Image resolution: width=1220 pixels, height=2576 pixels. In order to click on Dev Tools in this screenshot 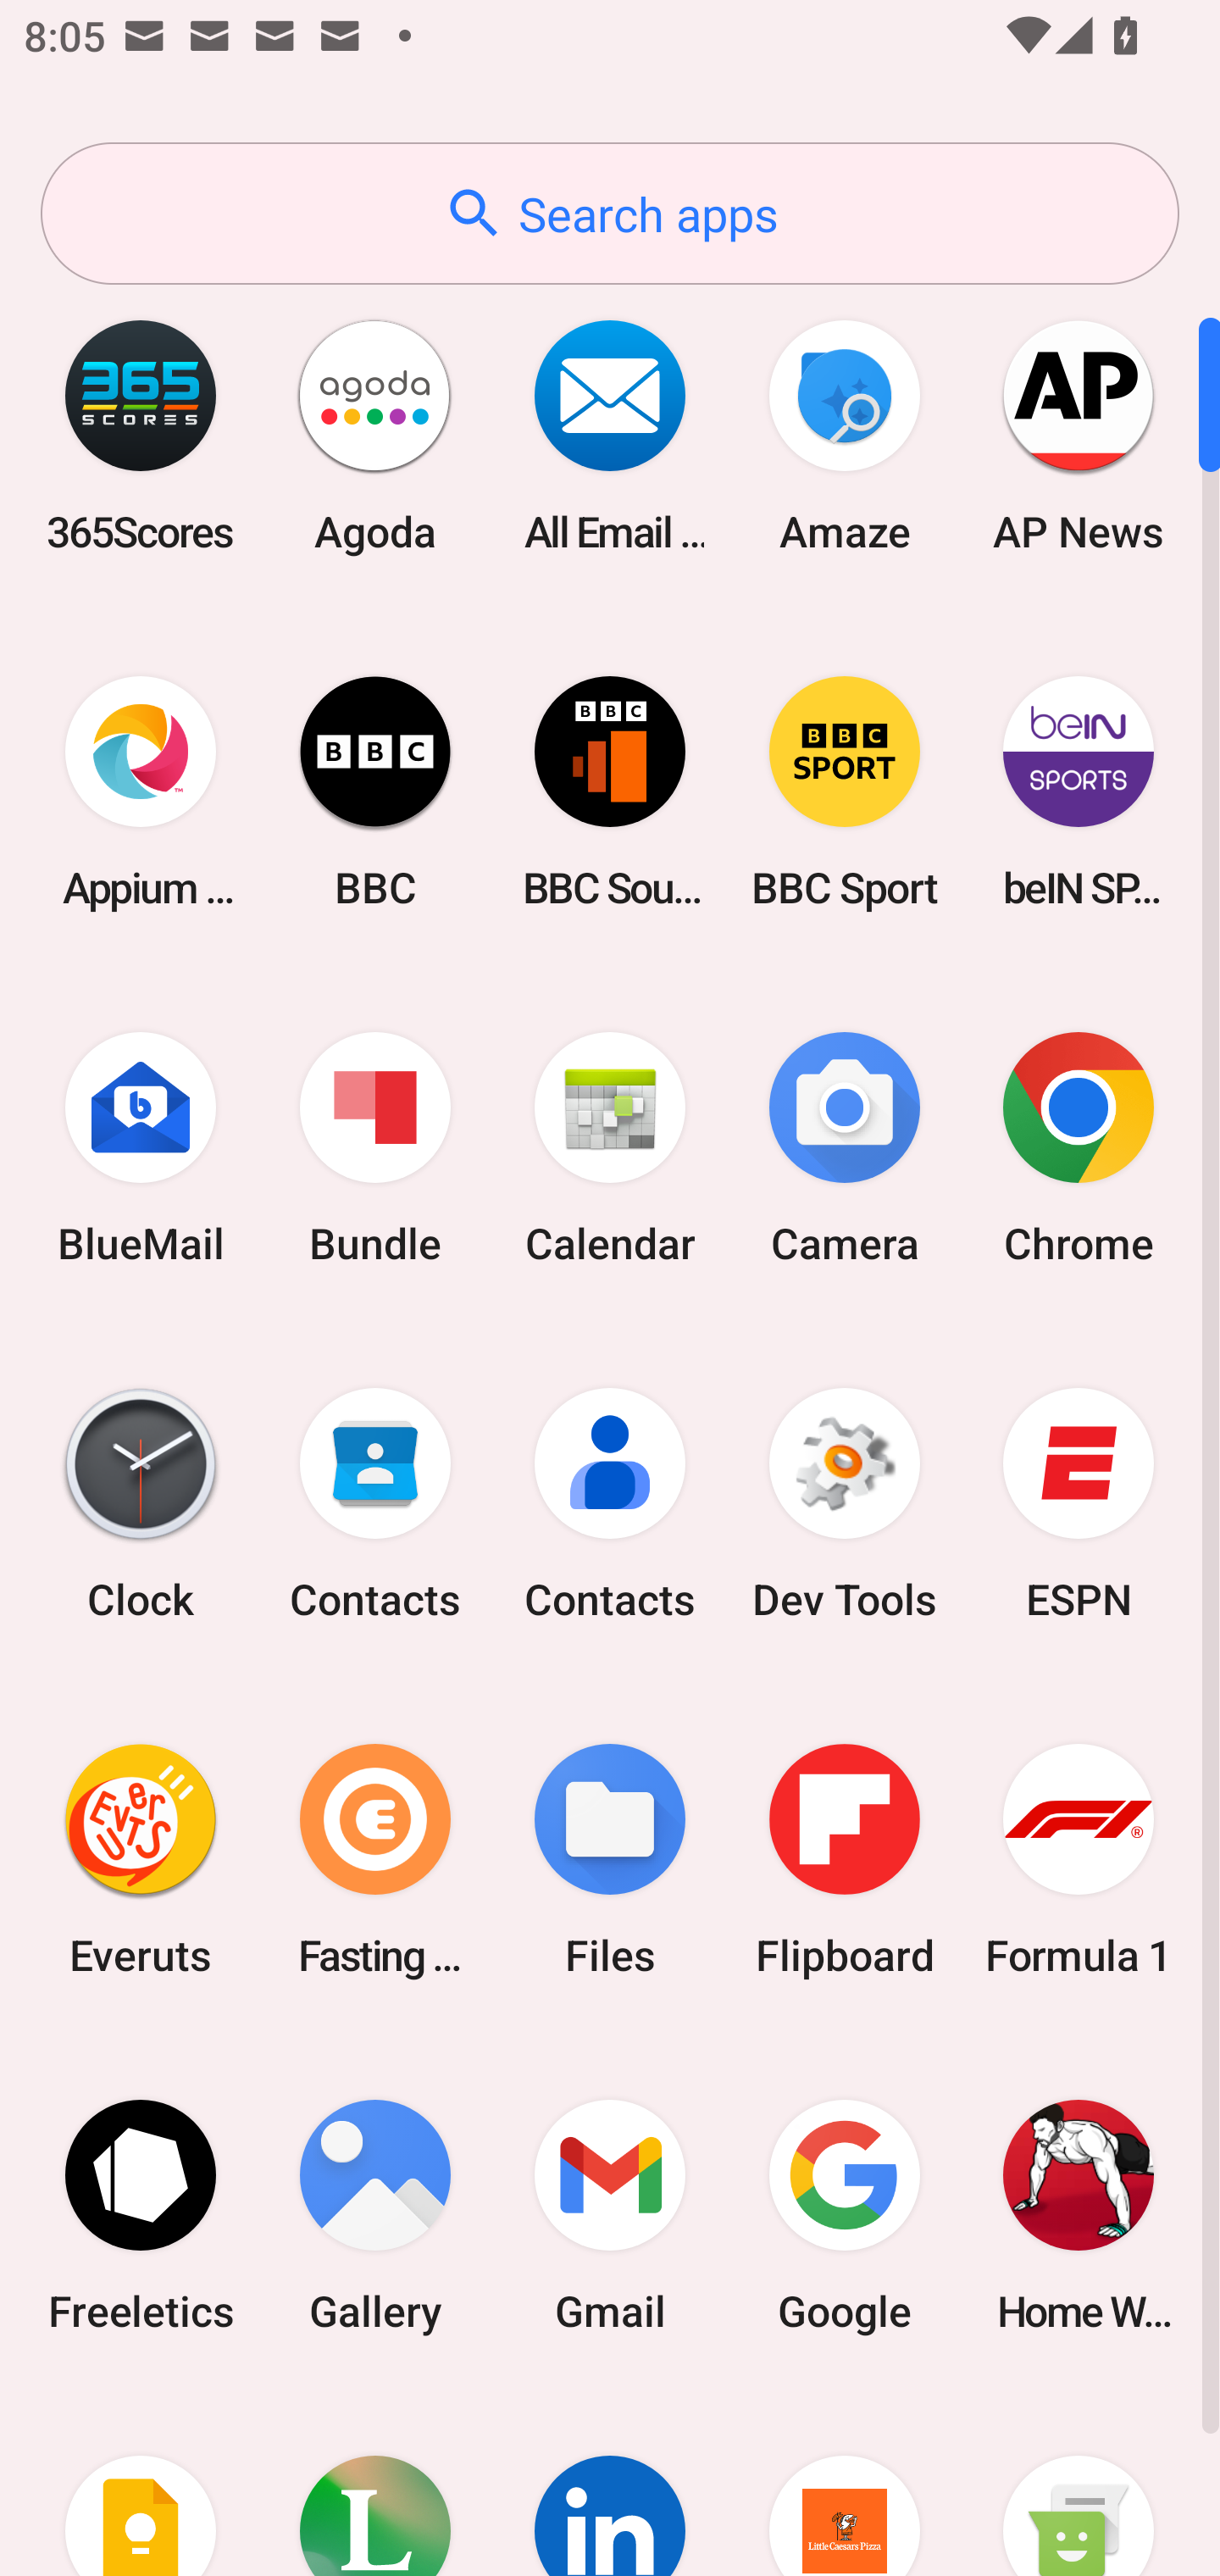, I will do `click(844, 1504)`.